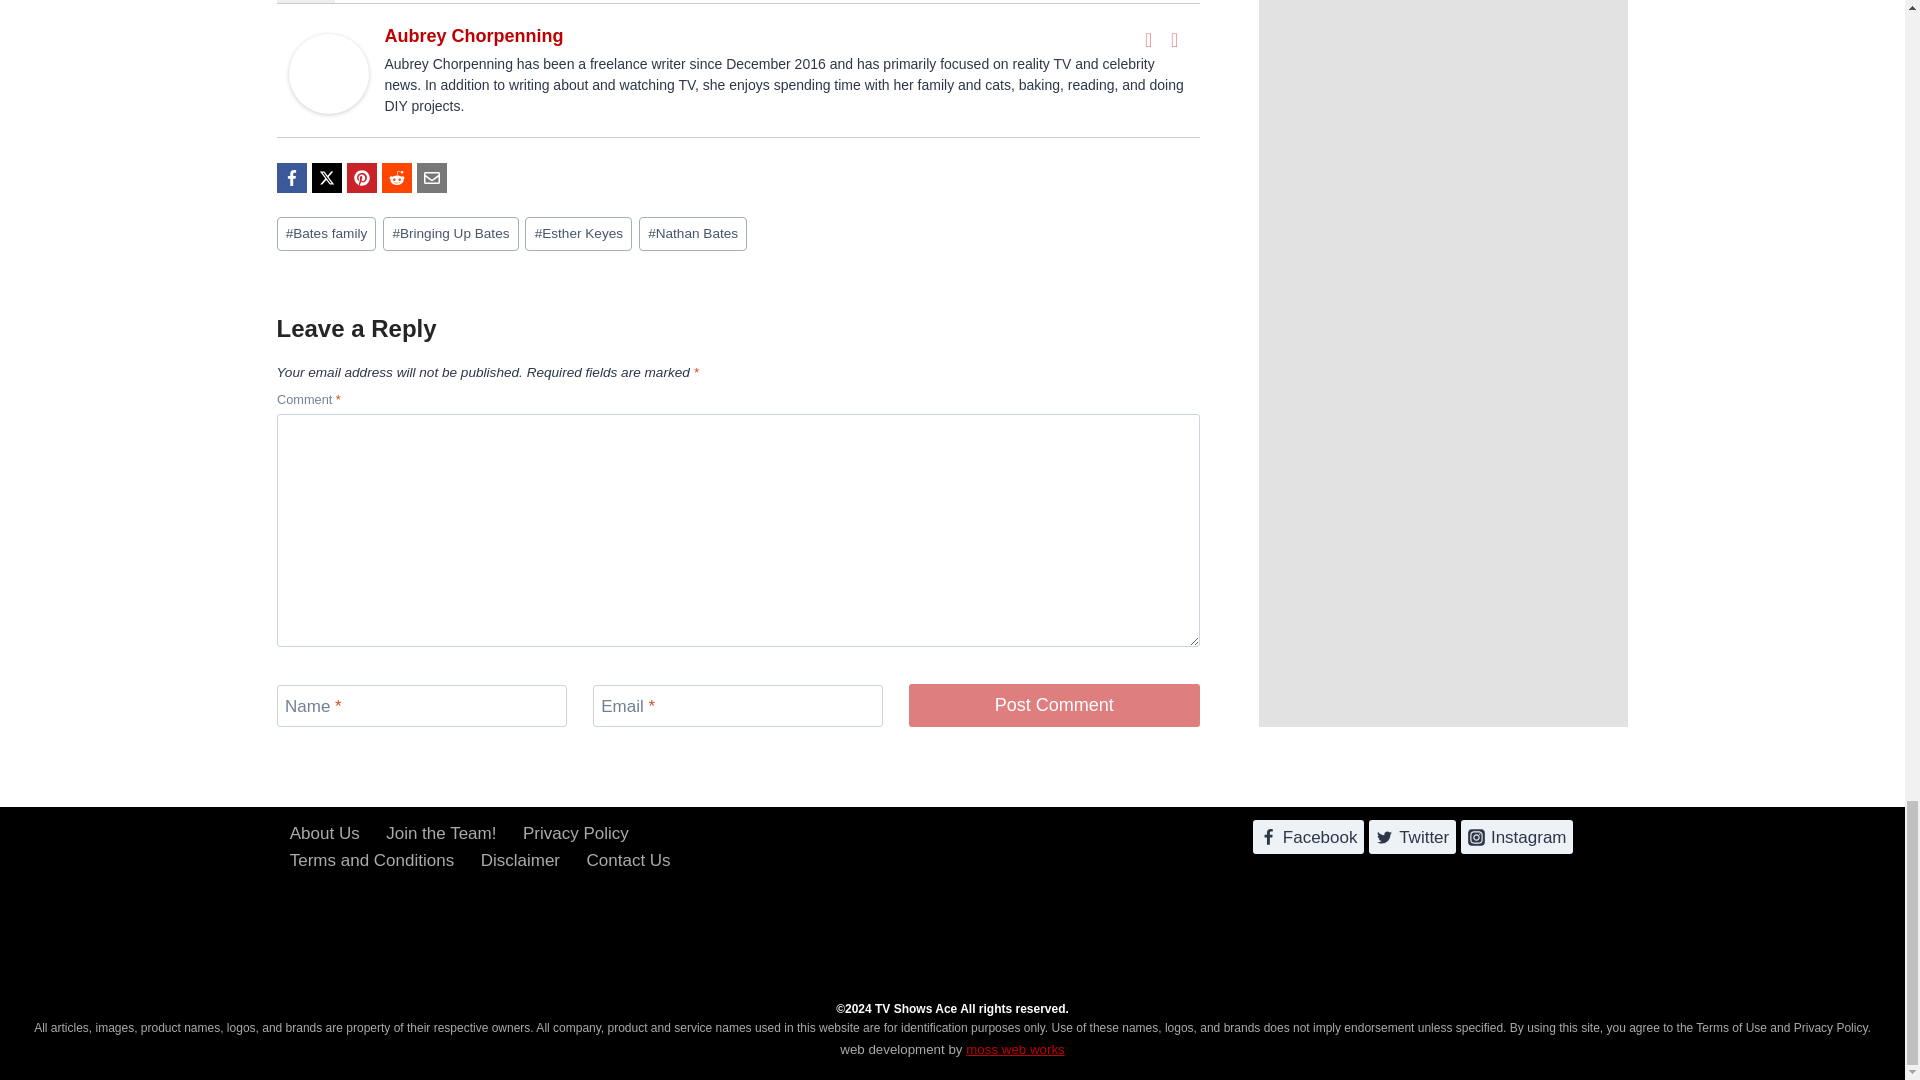  Describe the element at coordinates (1054, 704) in the screenshot. I see `Post Comment` at that location.